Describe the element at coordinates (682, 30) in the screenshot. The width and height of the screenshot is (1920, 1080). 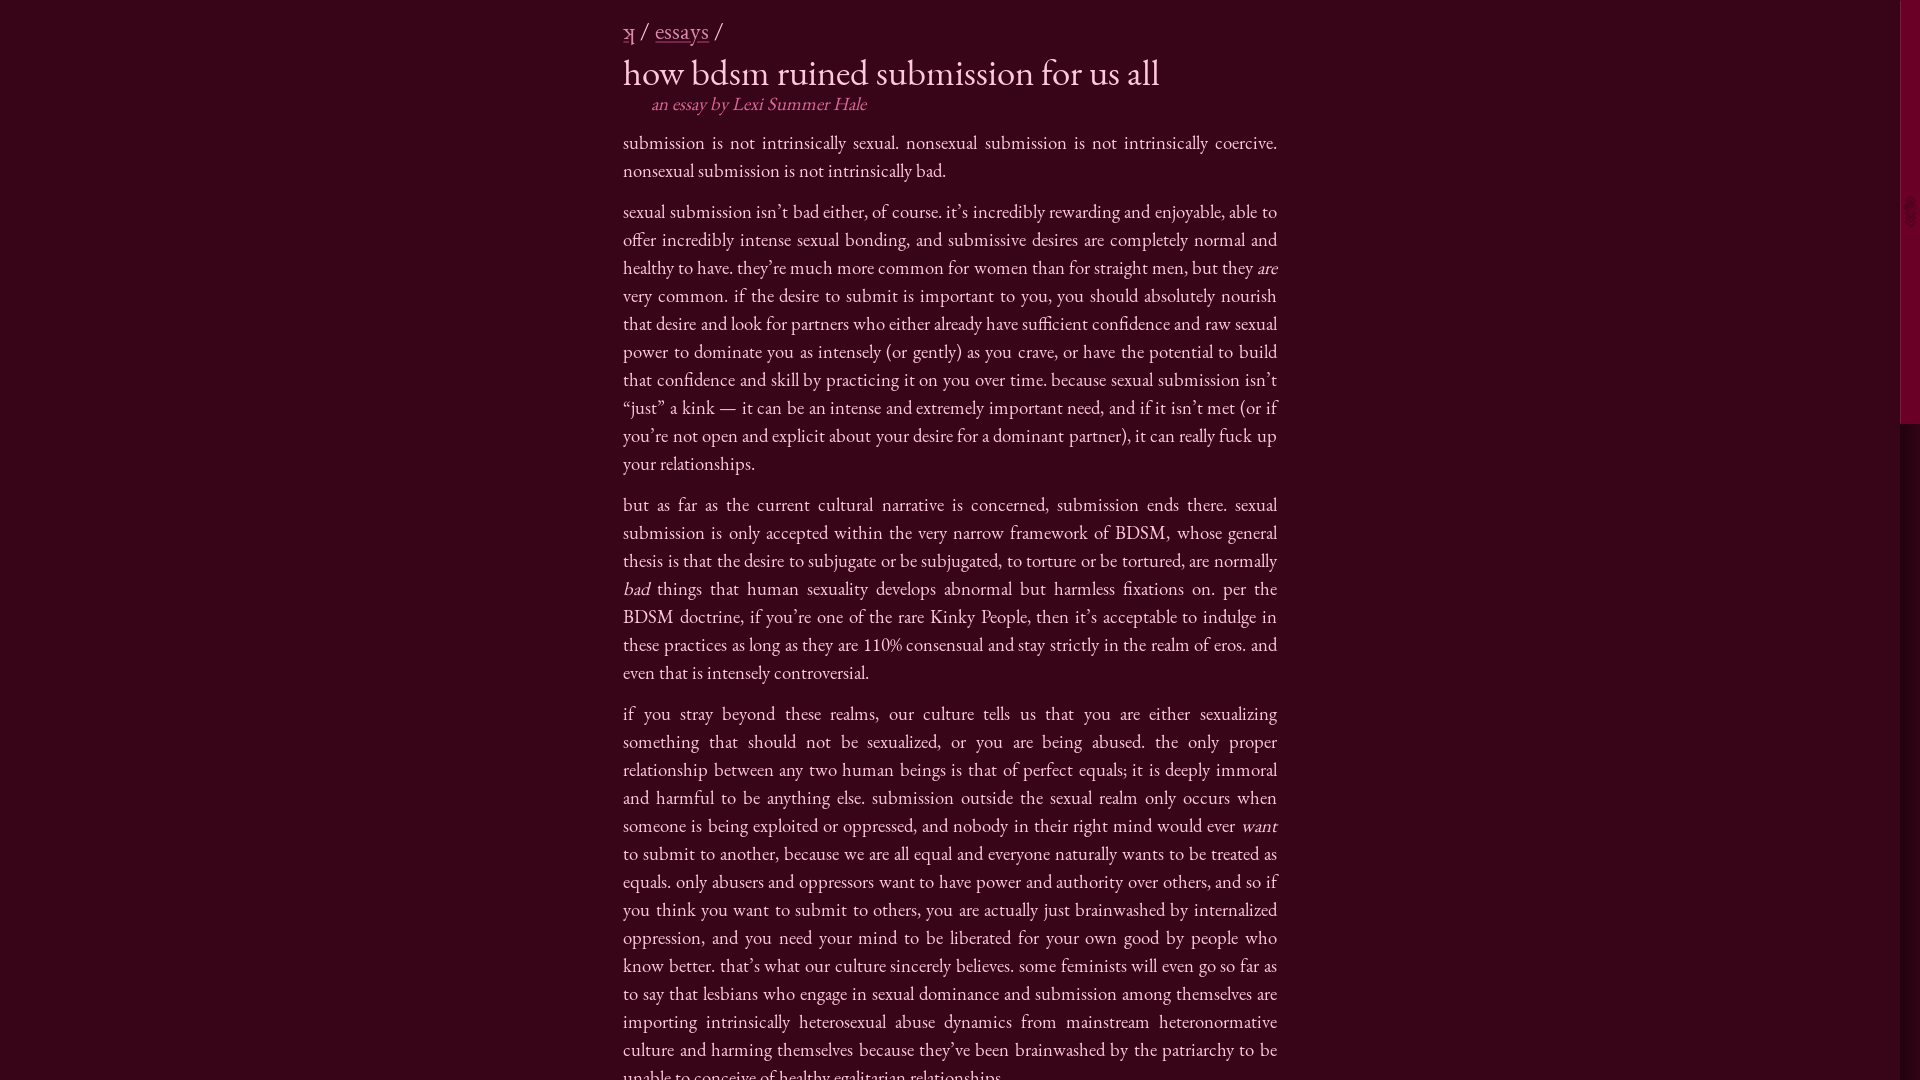
I see `essays` at that location.